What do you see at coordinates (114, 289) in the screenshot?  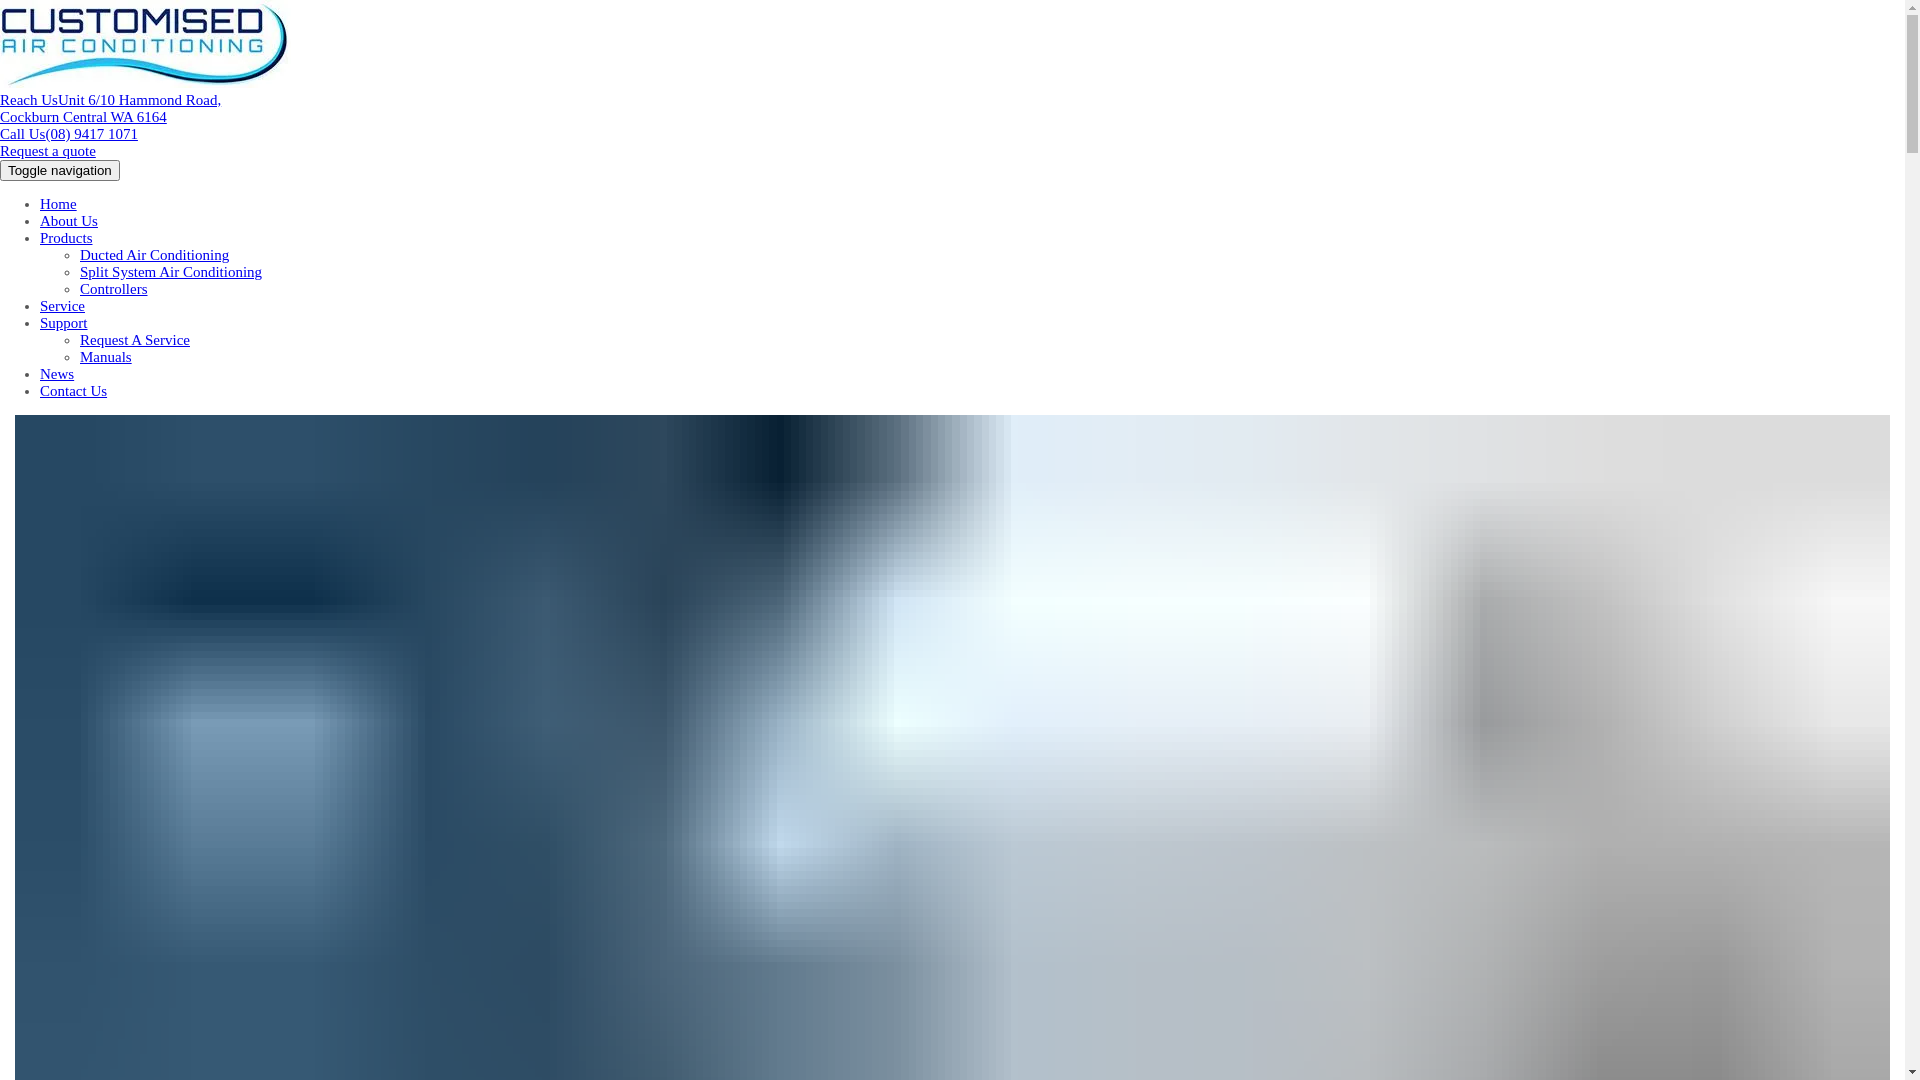 I see `Controllers` at bounding box center [114, 289].